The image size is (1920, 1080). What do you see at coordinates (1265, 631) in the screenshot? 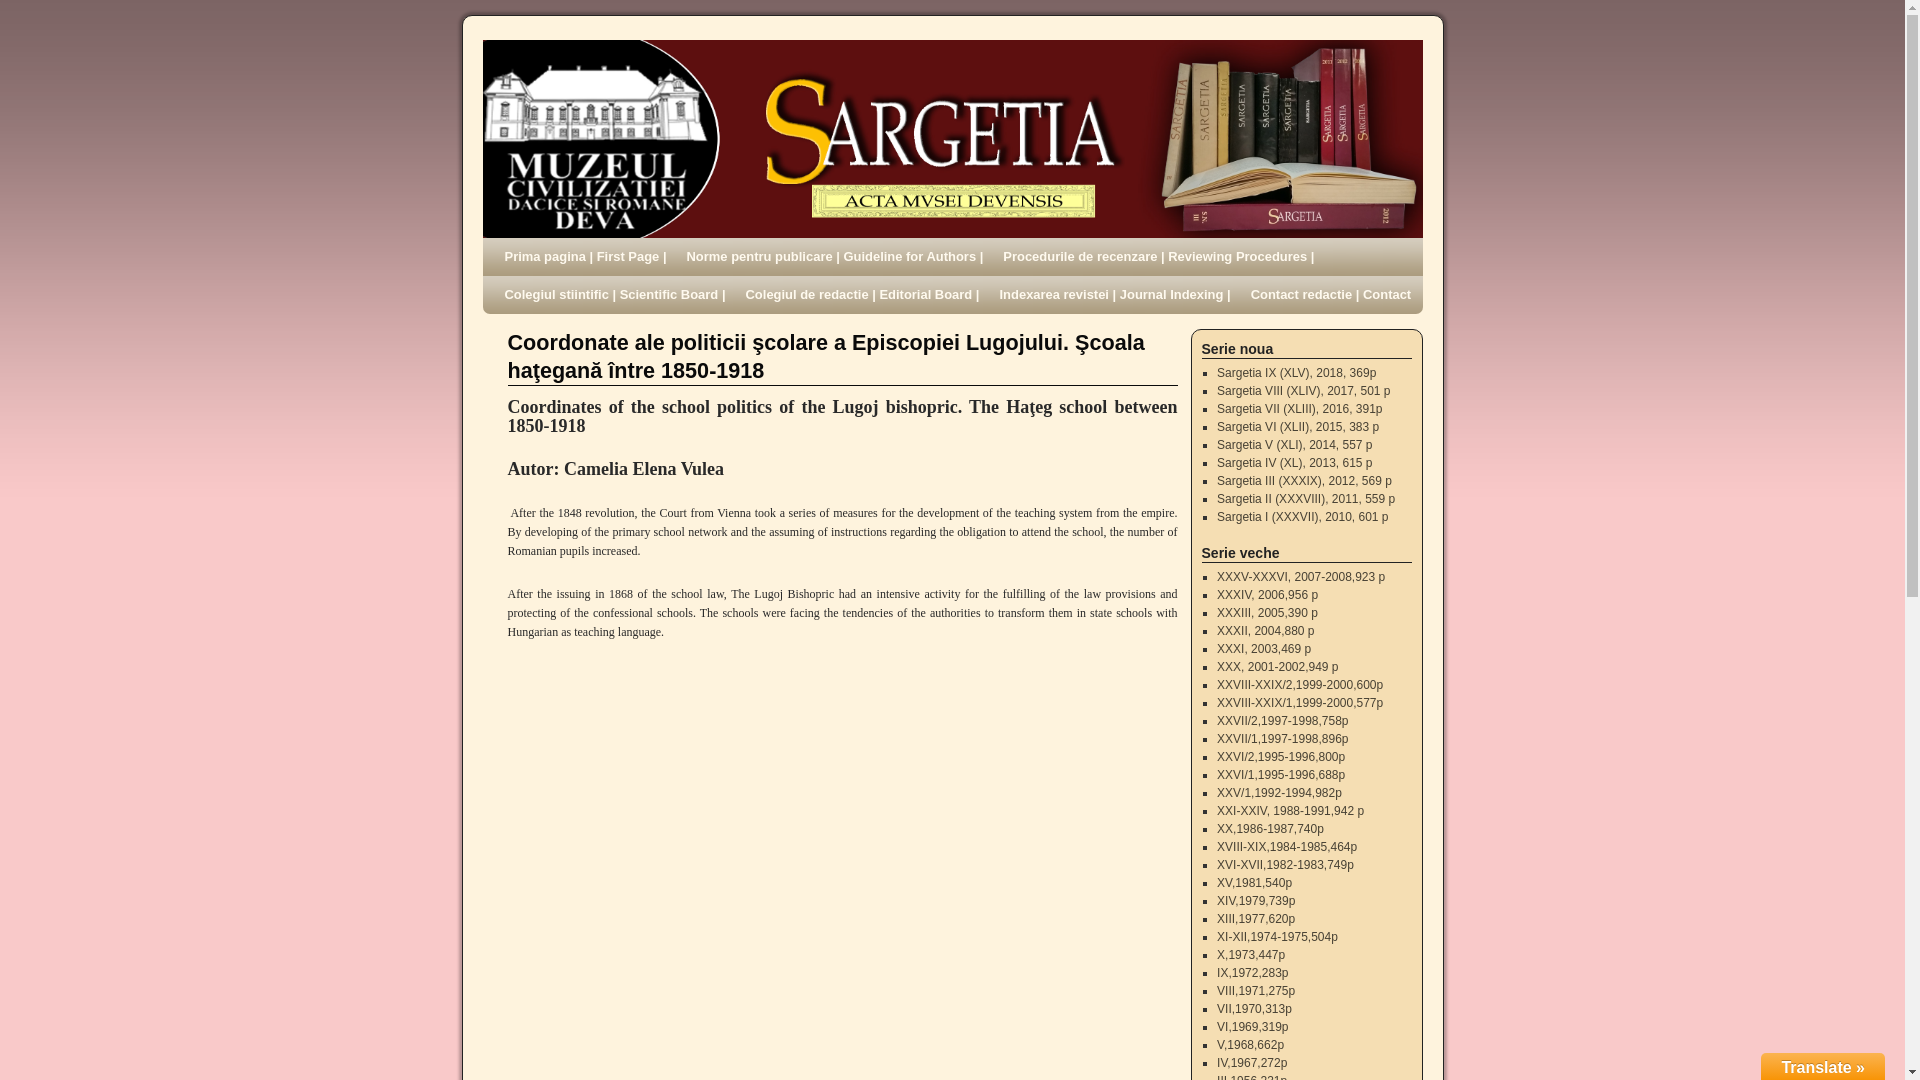
I see `XXXII, 2004,880 p` at bounding box center [1265, 631].